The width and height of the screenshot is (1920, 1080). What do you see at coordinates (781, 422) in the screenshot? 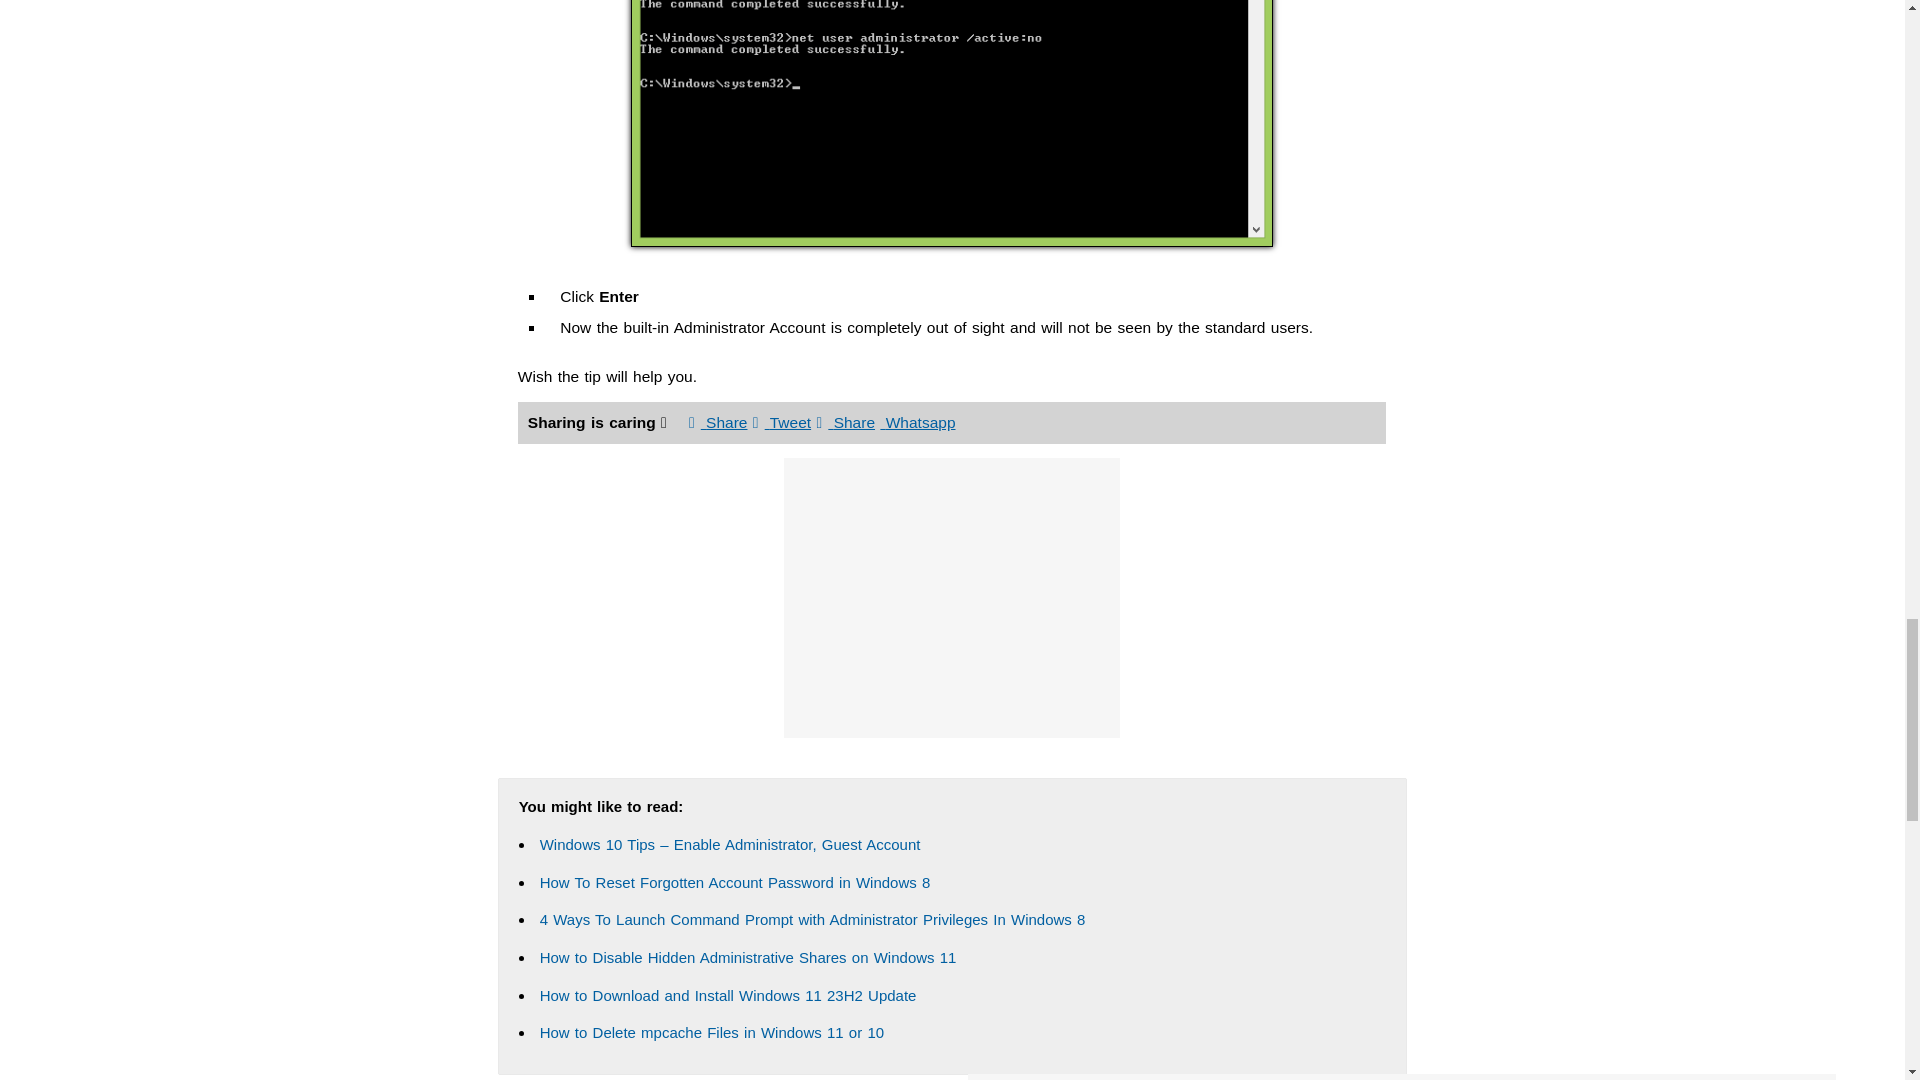
I see `Tweet` at bounding box center [781, 422].